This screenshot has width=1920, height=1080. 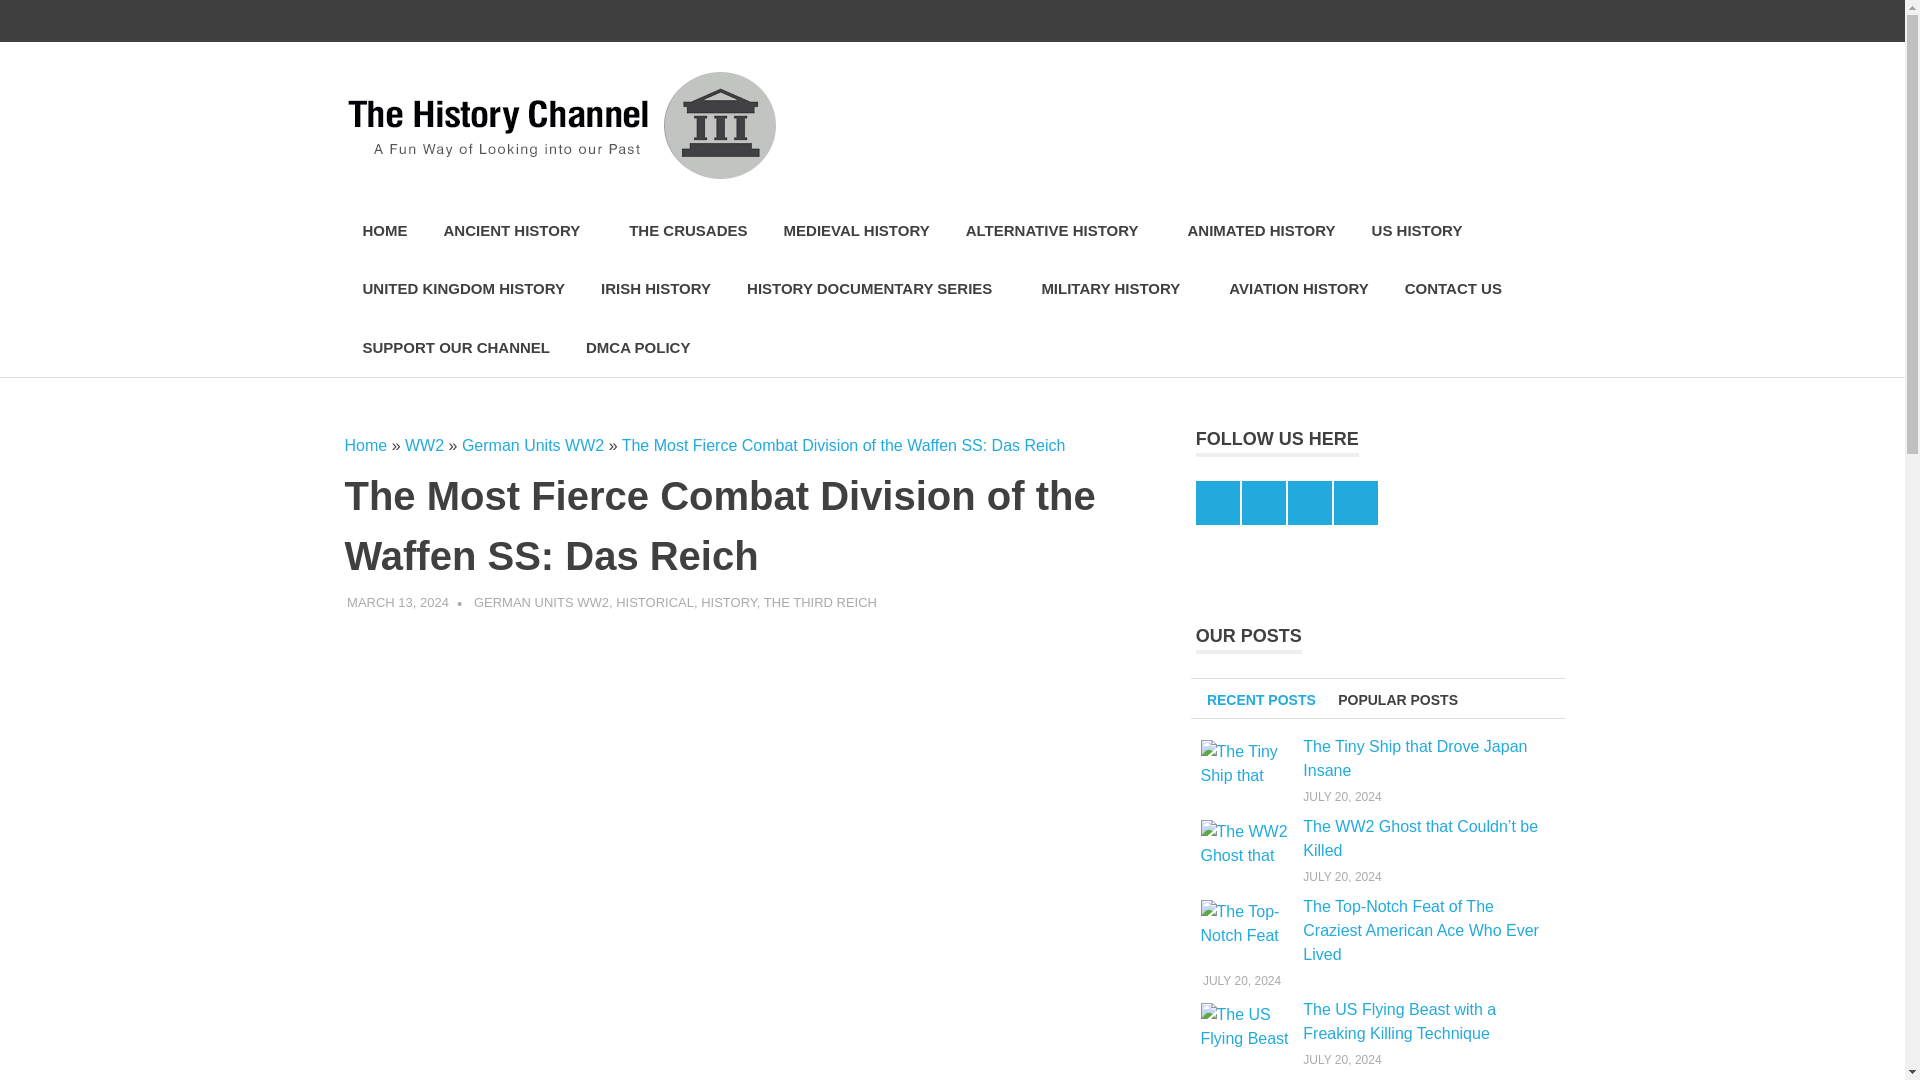 What do you see at coordinates (365, 445) in the screenshot?
I see `Home` at bounding box center [365, 445].